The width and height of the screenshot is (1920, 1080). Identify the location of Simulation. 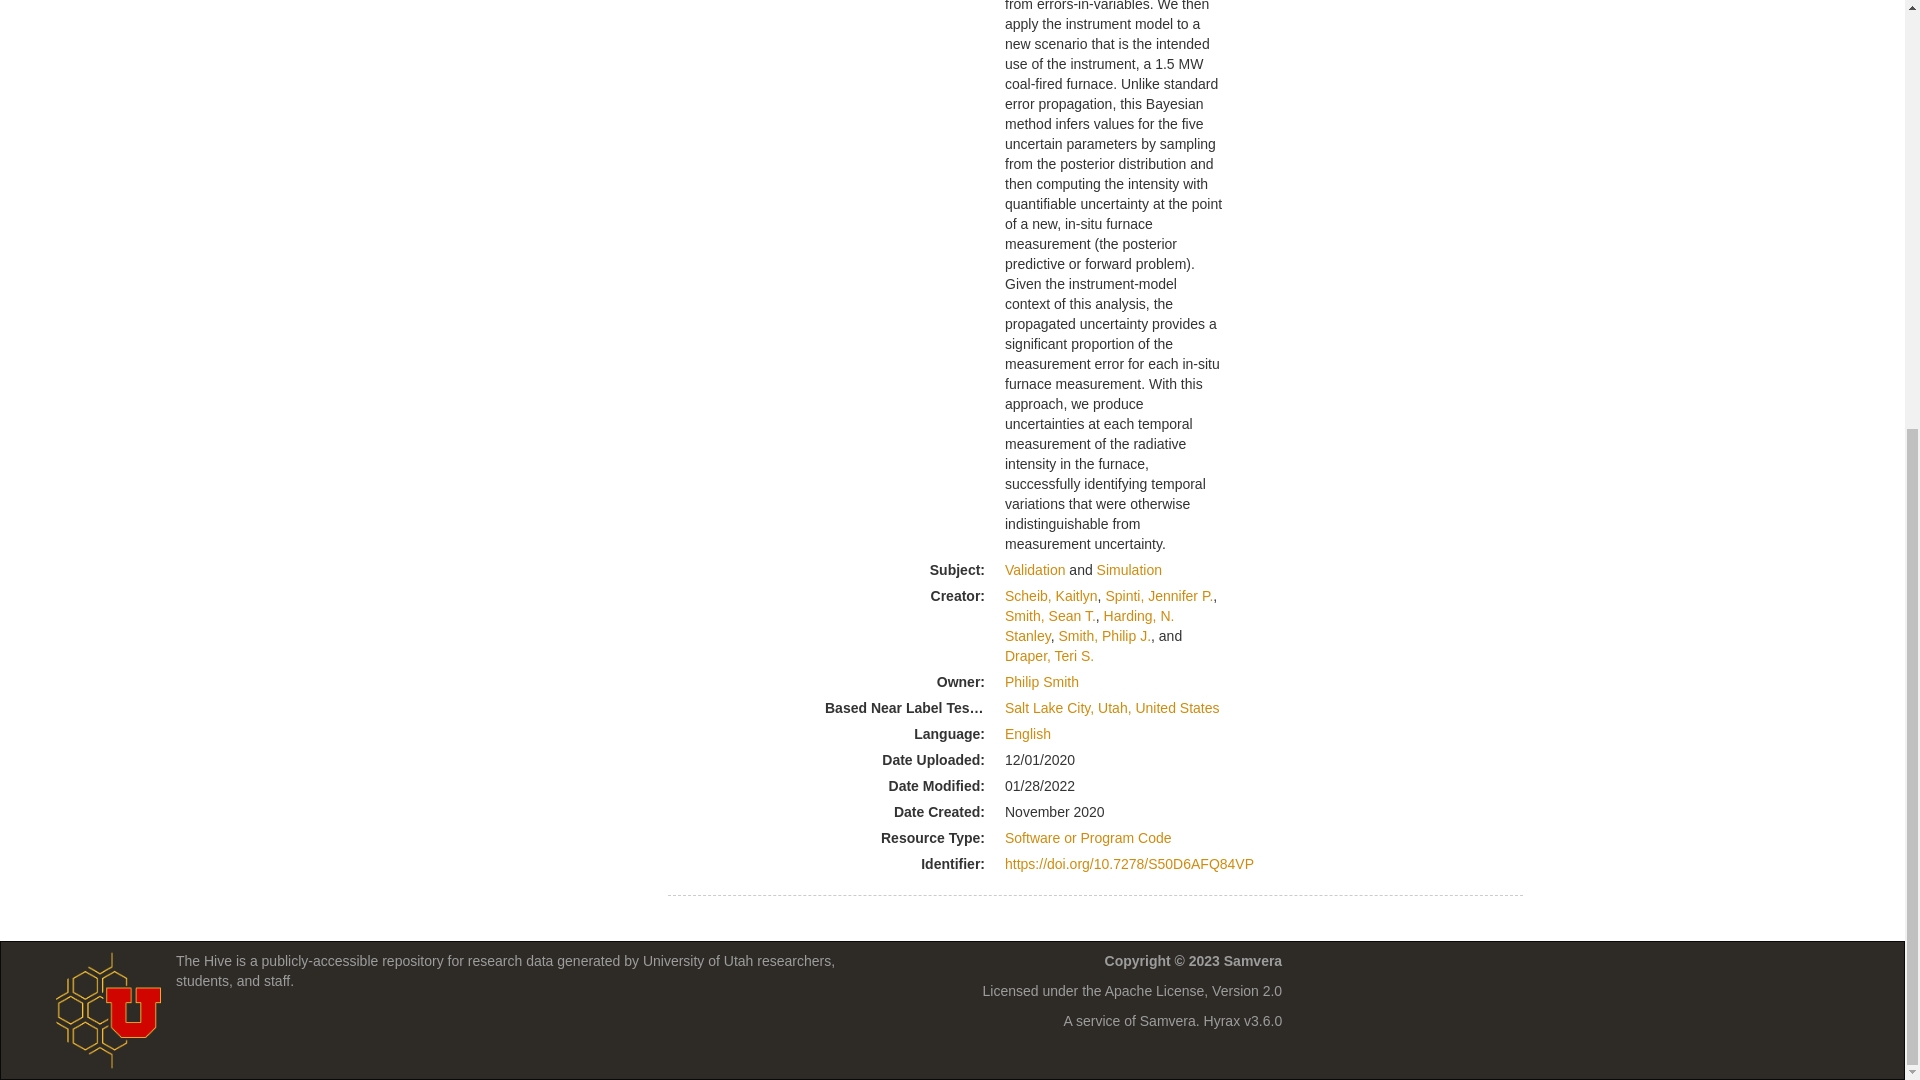
(1128, 569).